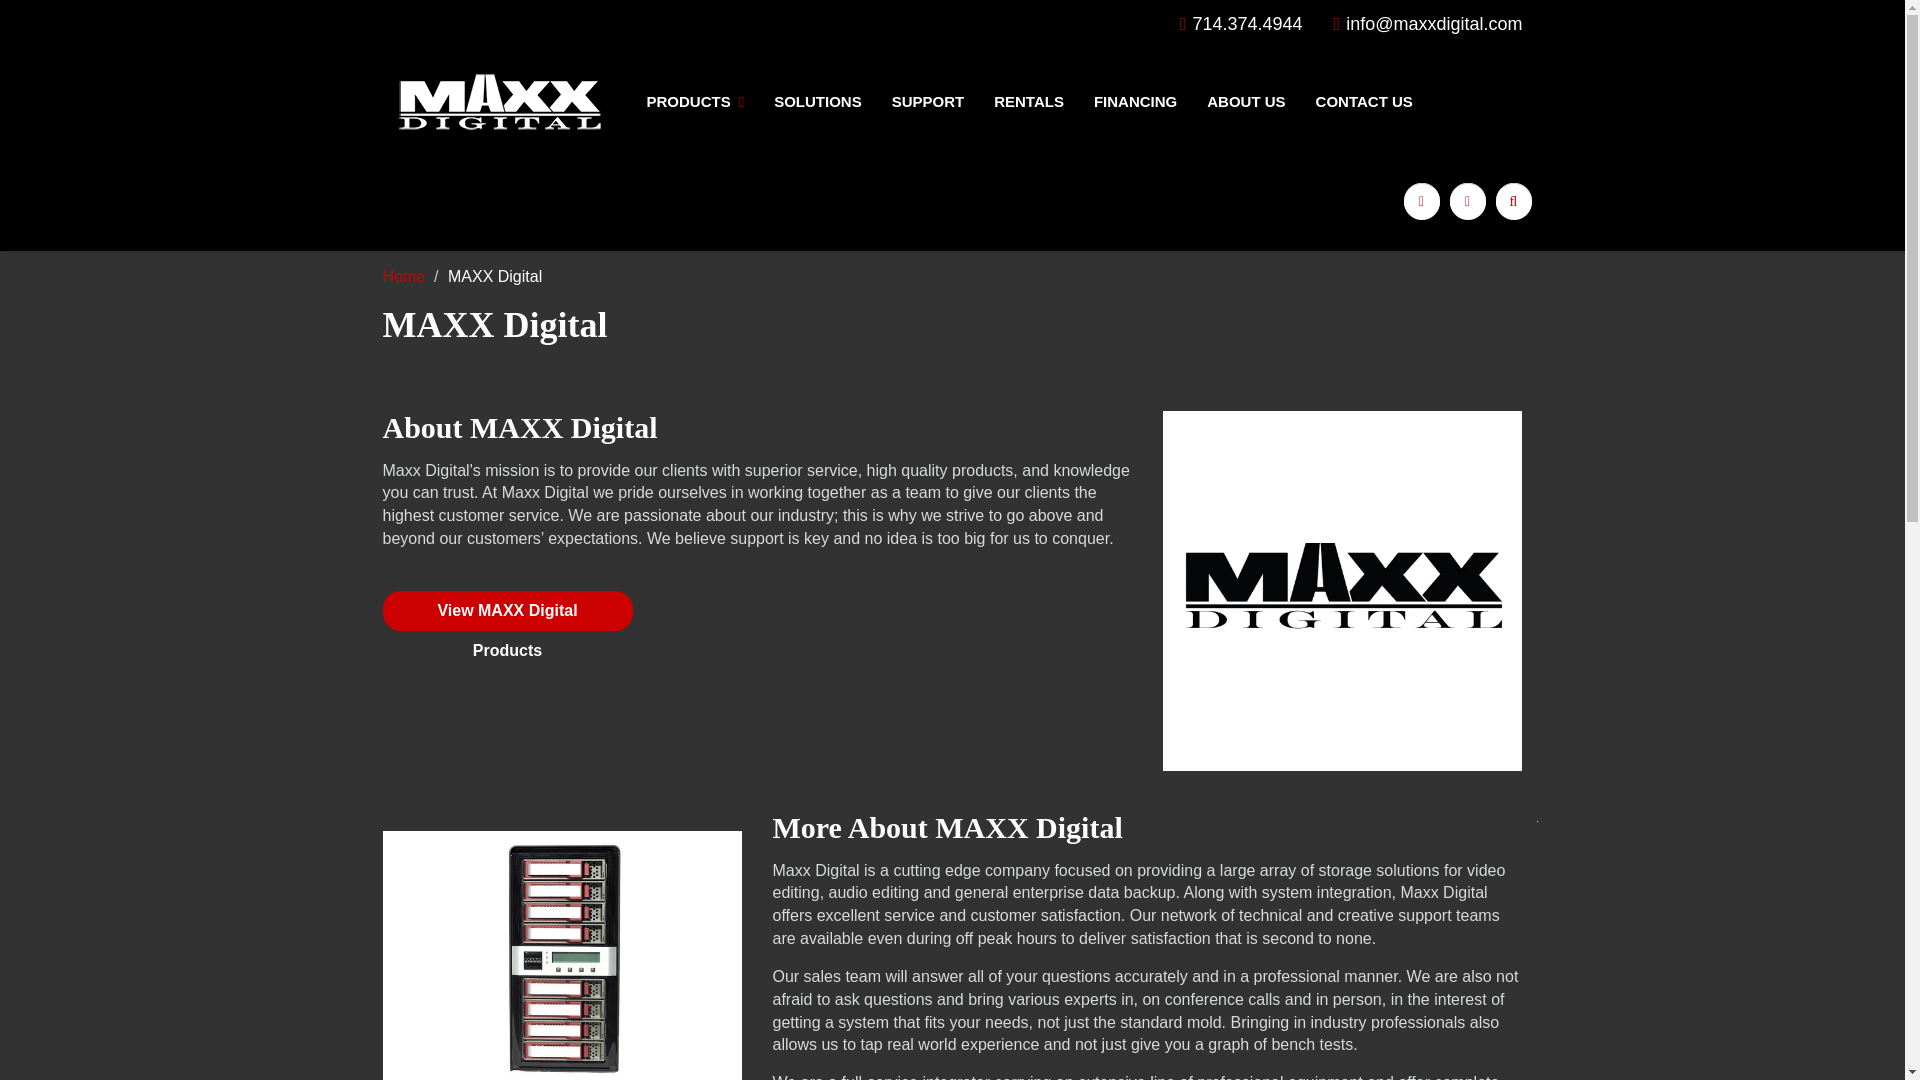 The width and height of the screenshot is (1920, 1080). Describe the element at coordinates (1242, 24) in the screenshot. I see `714.374.4944` at that location.